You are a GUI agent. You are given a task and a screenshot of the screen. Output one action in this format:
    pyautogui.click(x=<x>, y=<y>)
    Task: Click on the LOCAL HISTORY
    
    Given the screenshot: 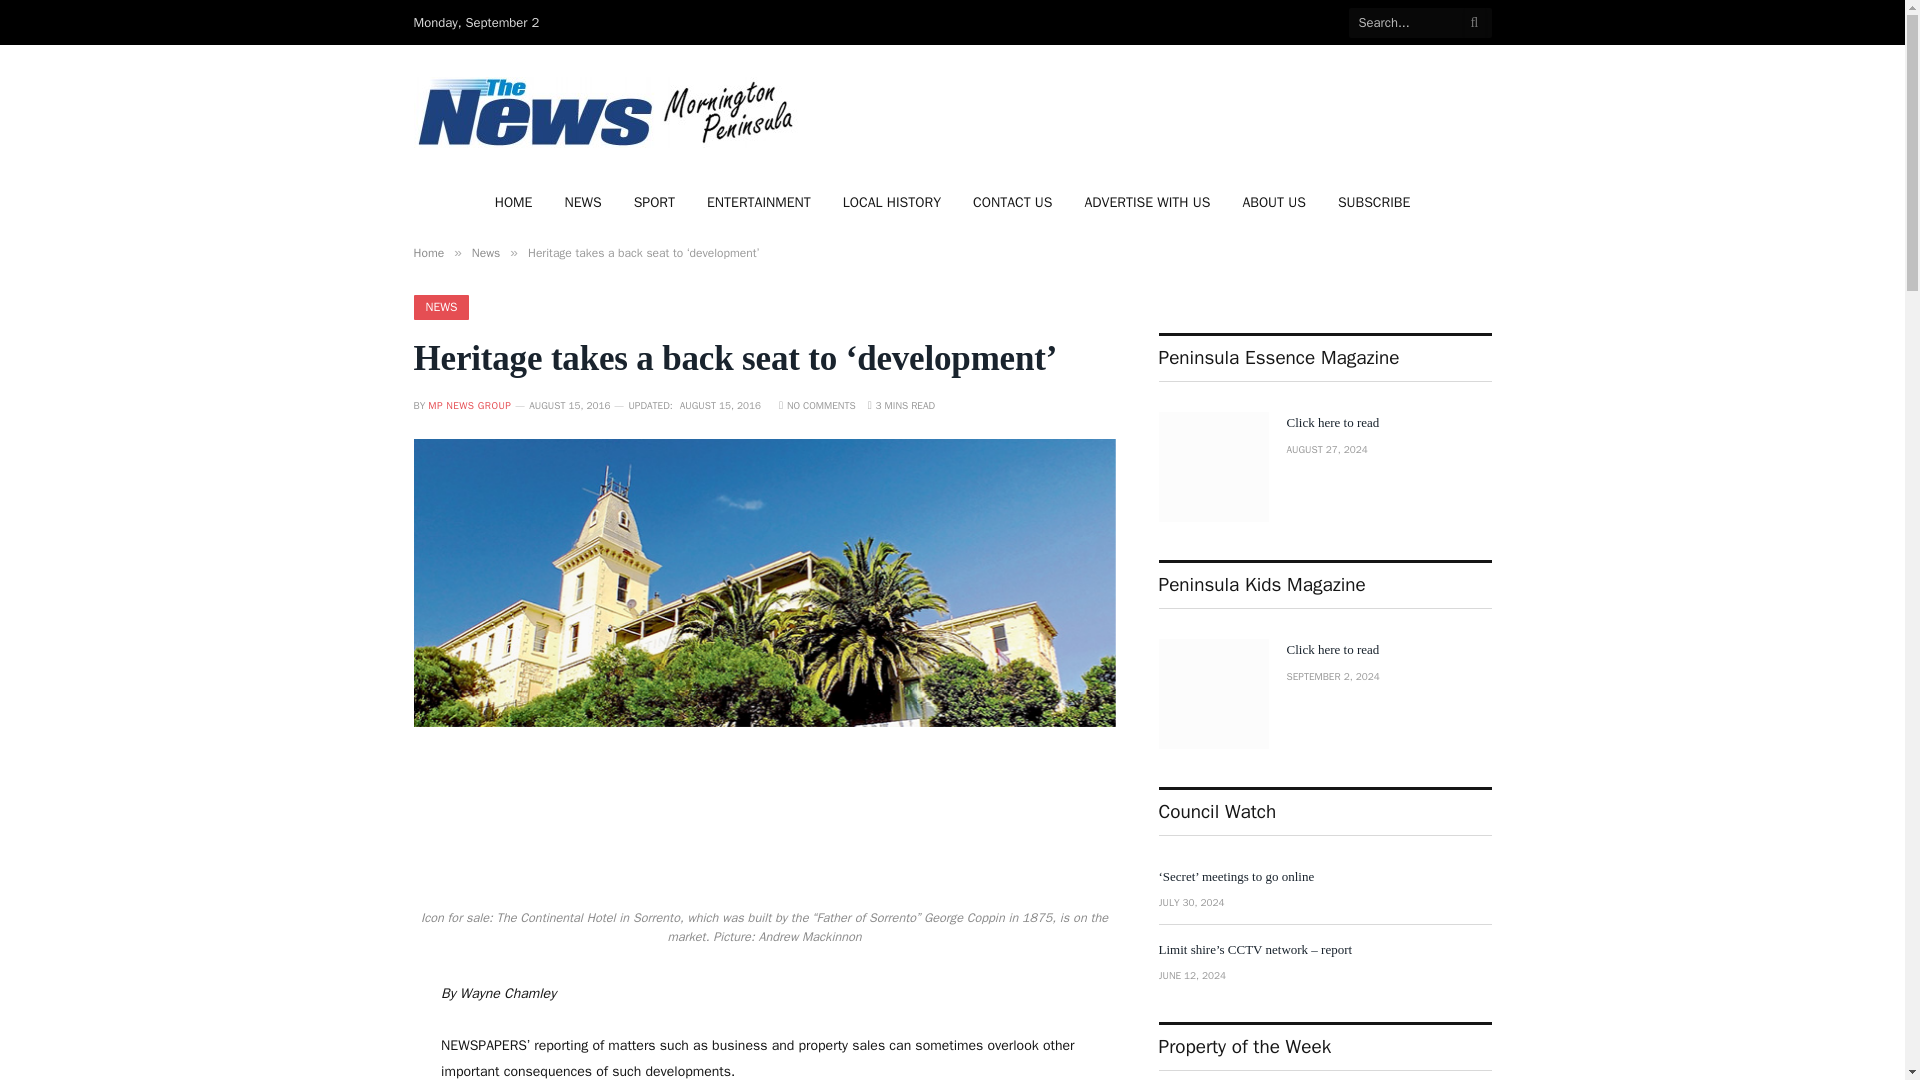 What is the action you would take?
    pyautogui.click(x=892, y=202)
    